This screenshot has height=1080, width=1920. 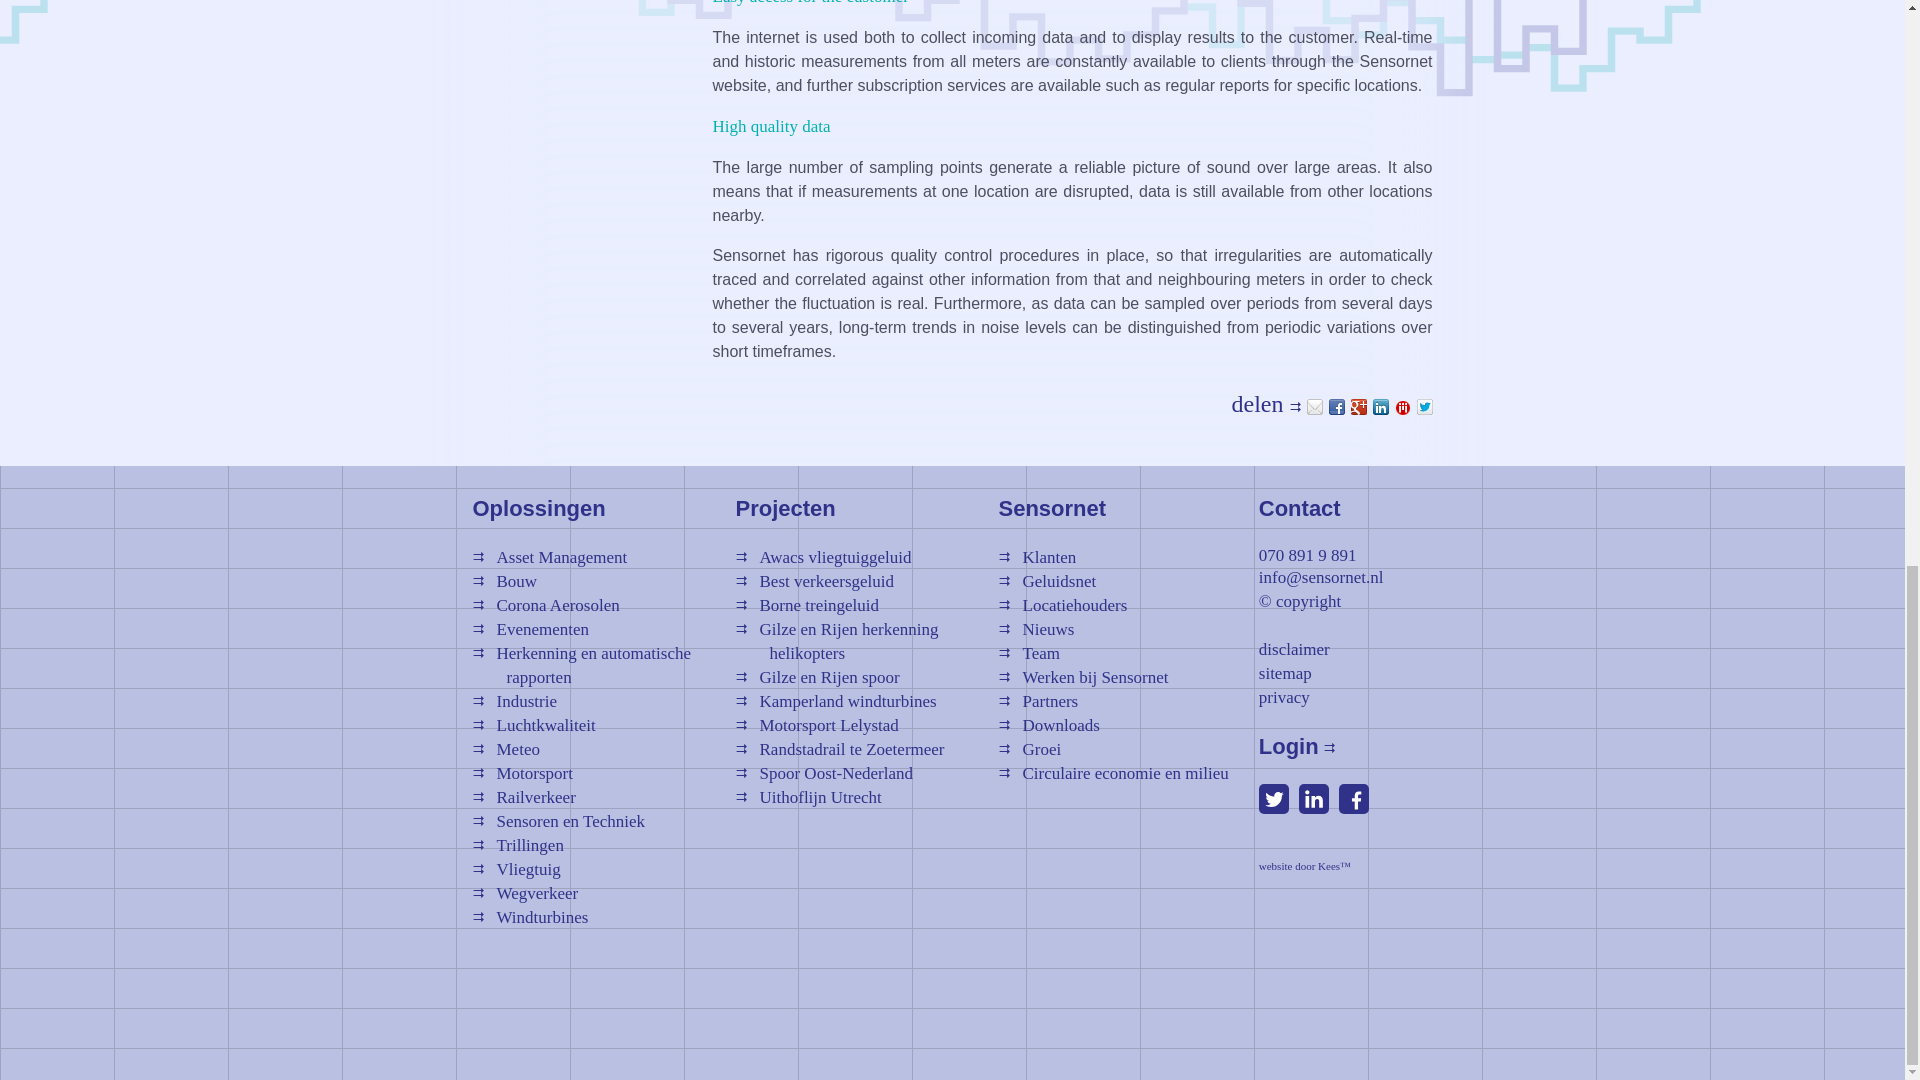 I want to click on Vliegtuig, so click(x=516, y=869).